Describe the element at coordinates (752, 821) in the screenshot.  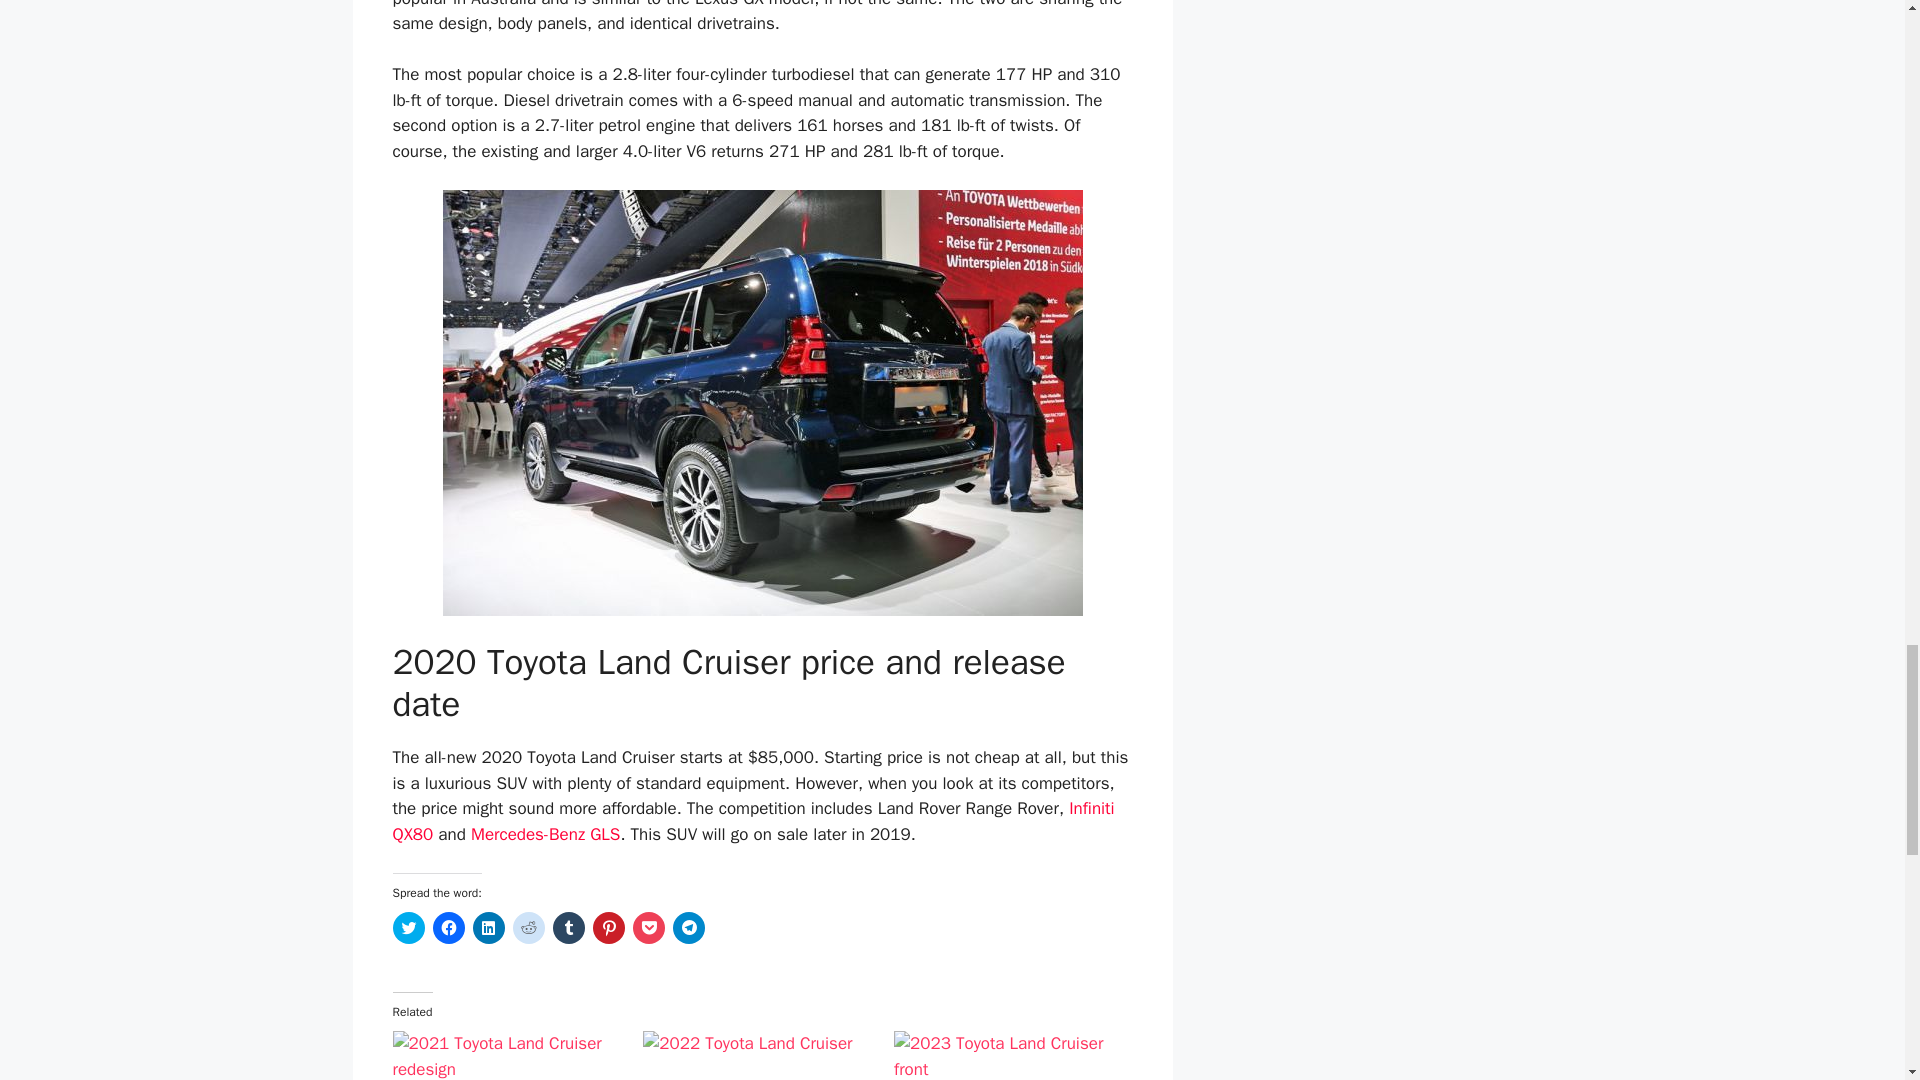
I see `Infiniti QX80` at that location.